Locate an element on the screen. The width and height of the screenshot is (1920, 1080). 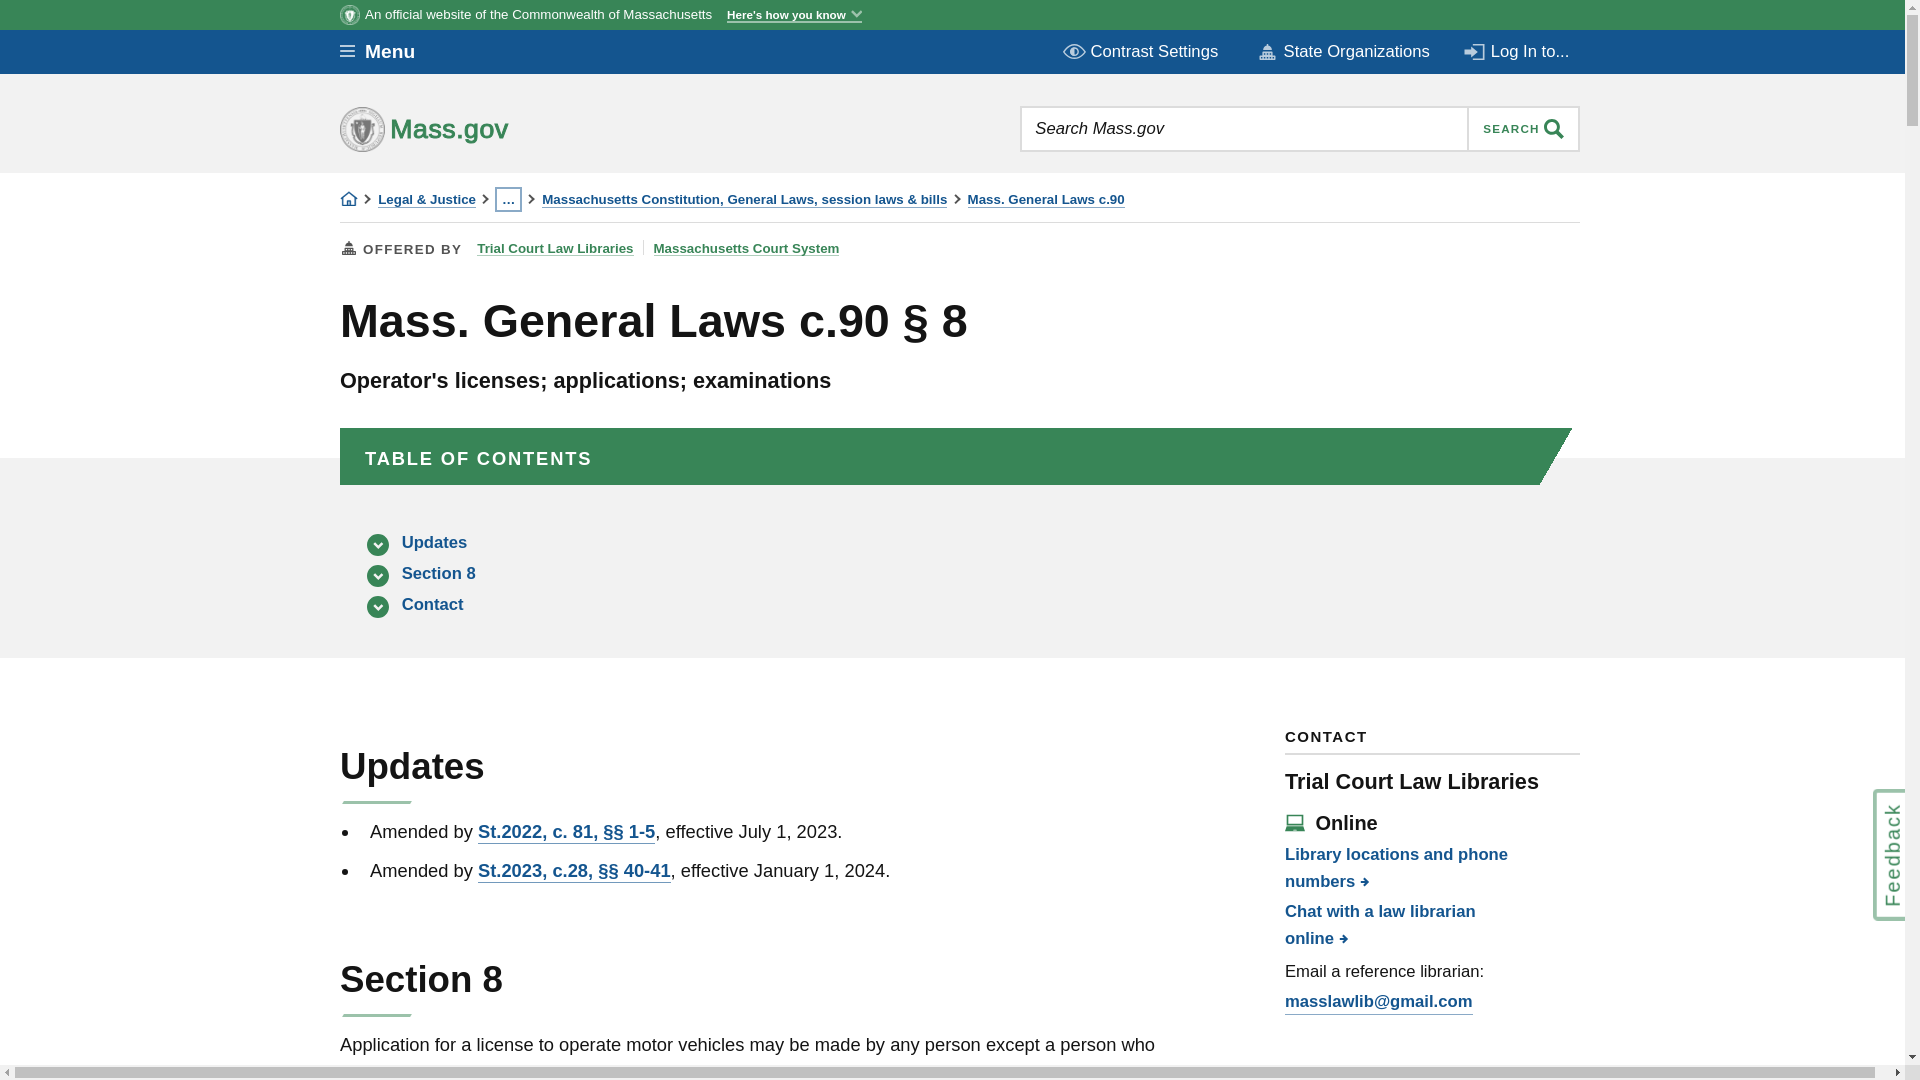
State Organizations is located at coordinates (1342, 52).